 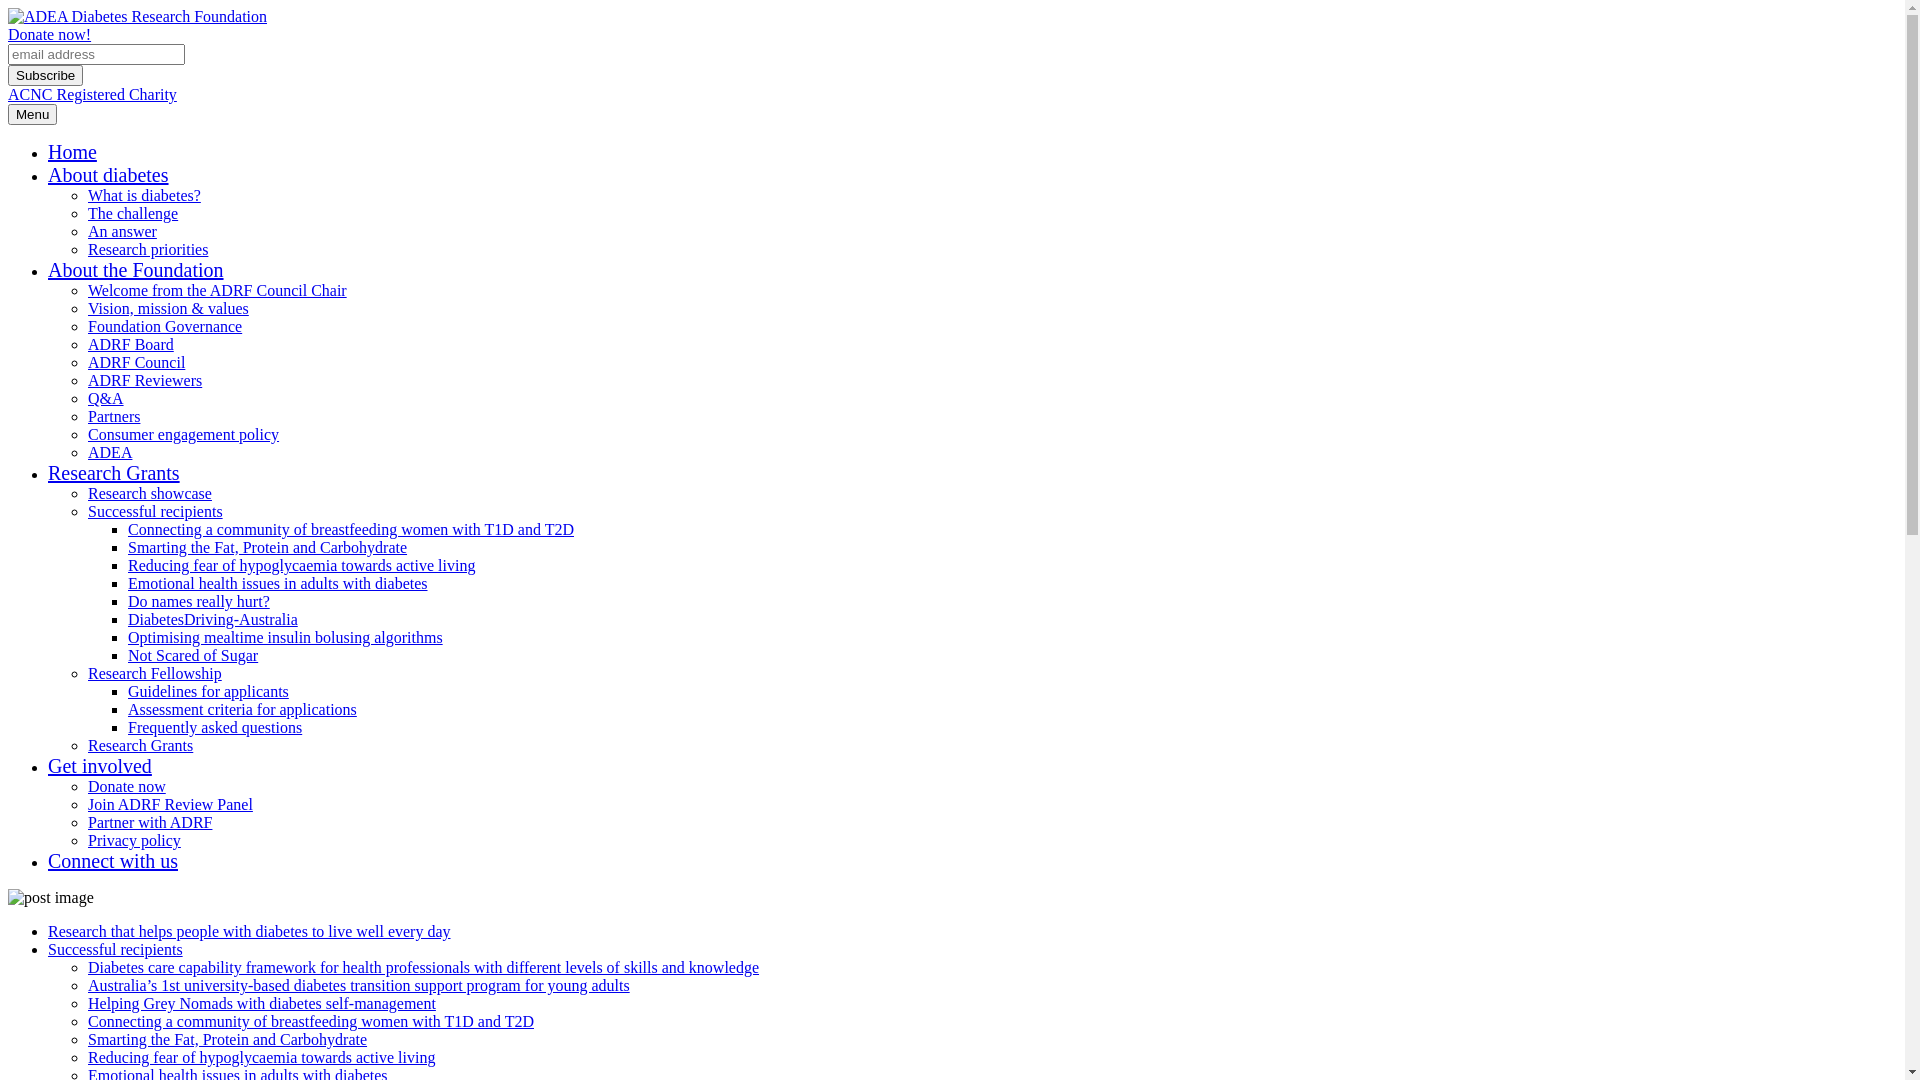 I want to click on Smarting the Fat, Protein and Carbohydrate, so click(x=268, y=548).